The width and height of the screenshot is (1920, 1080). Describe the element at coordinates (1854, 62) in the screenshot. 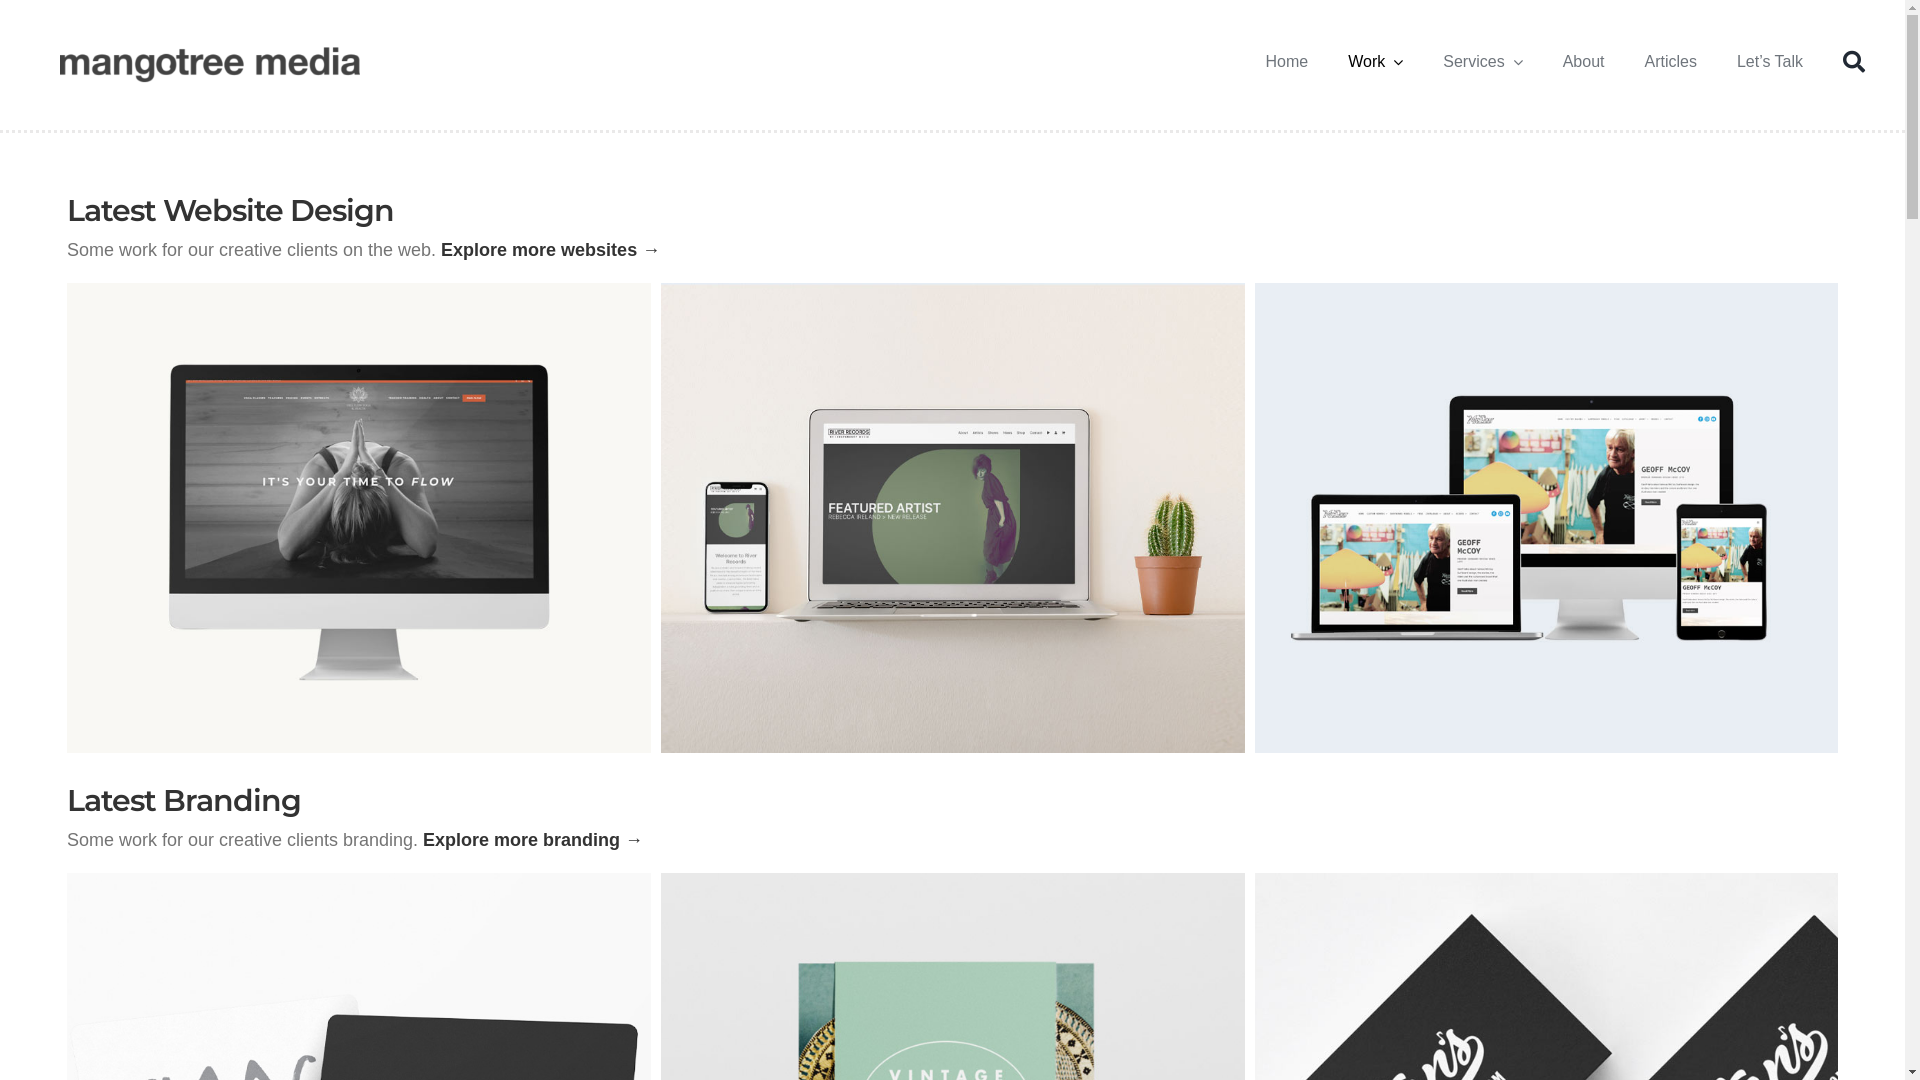

I see `Search` at that location.